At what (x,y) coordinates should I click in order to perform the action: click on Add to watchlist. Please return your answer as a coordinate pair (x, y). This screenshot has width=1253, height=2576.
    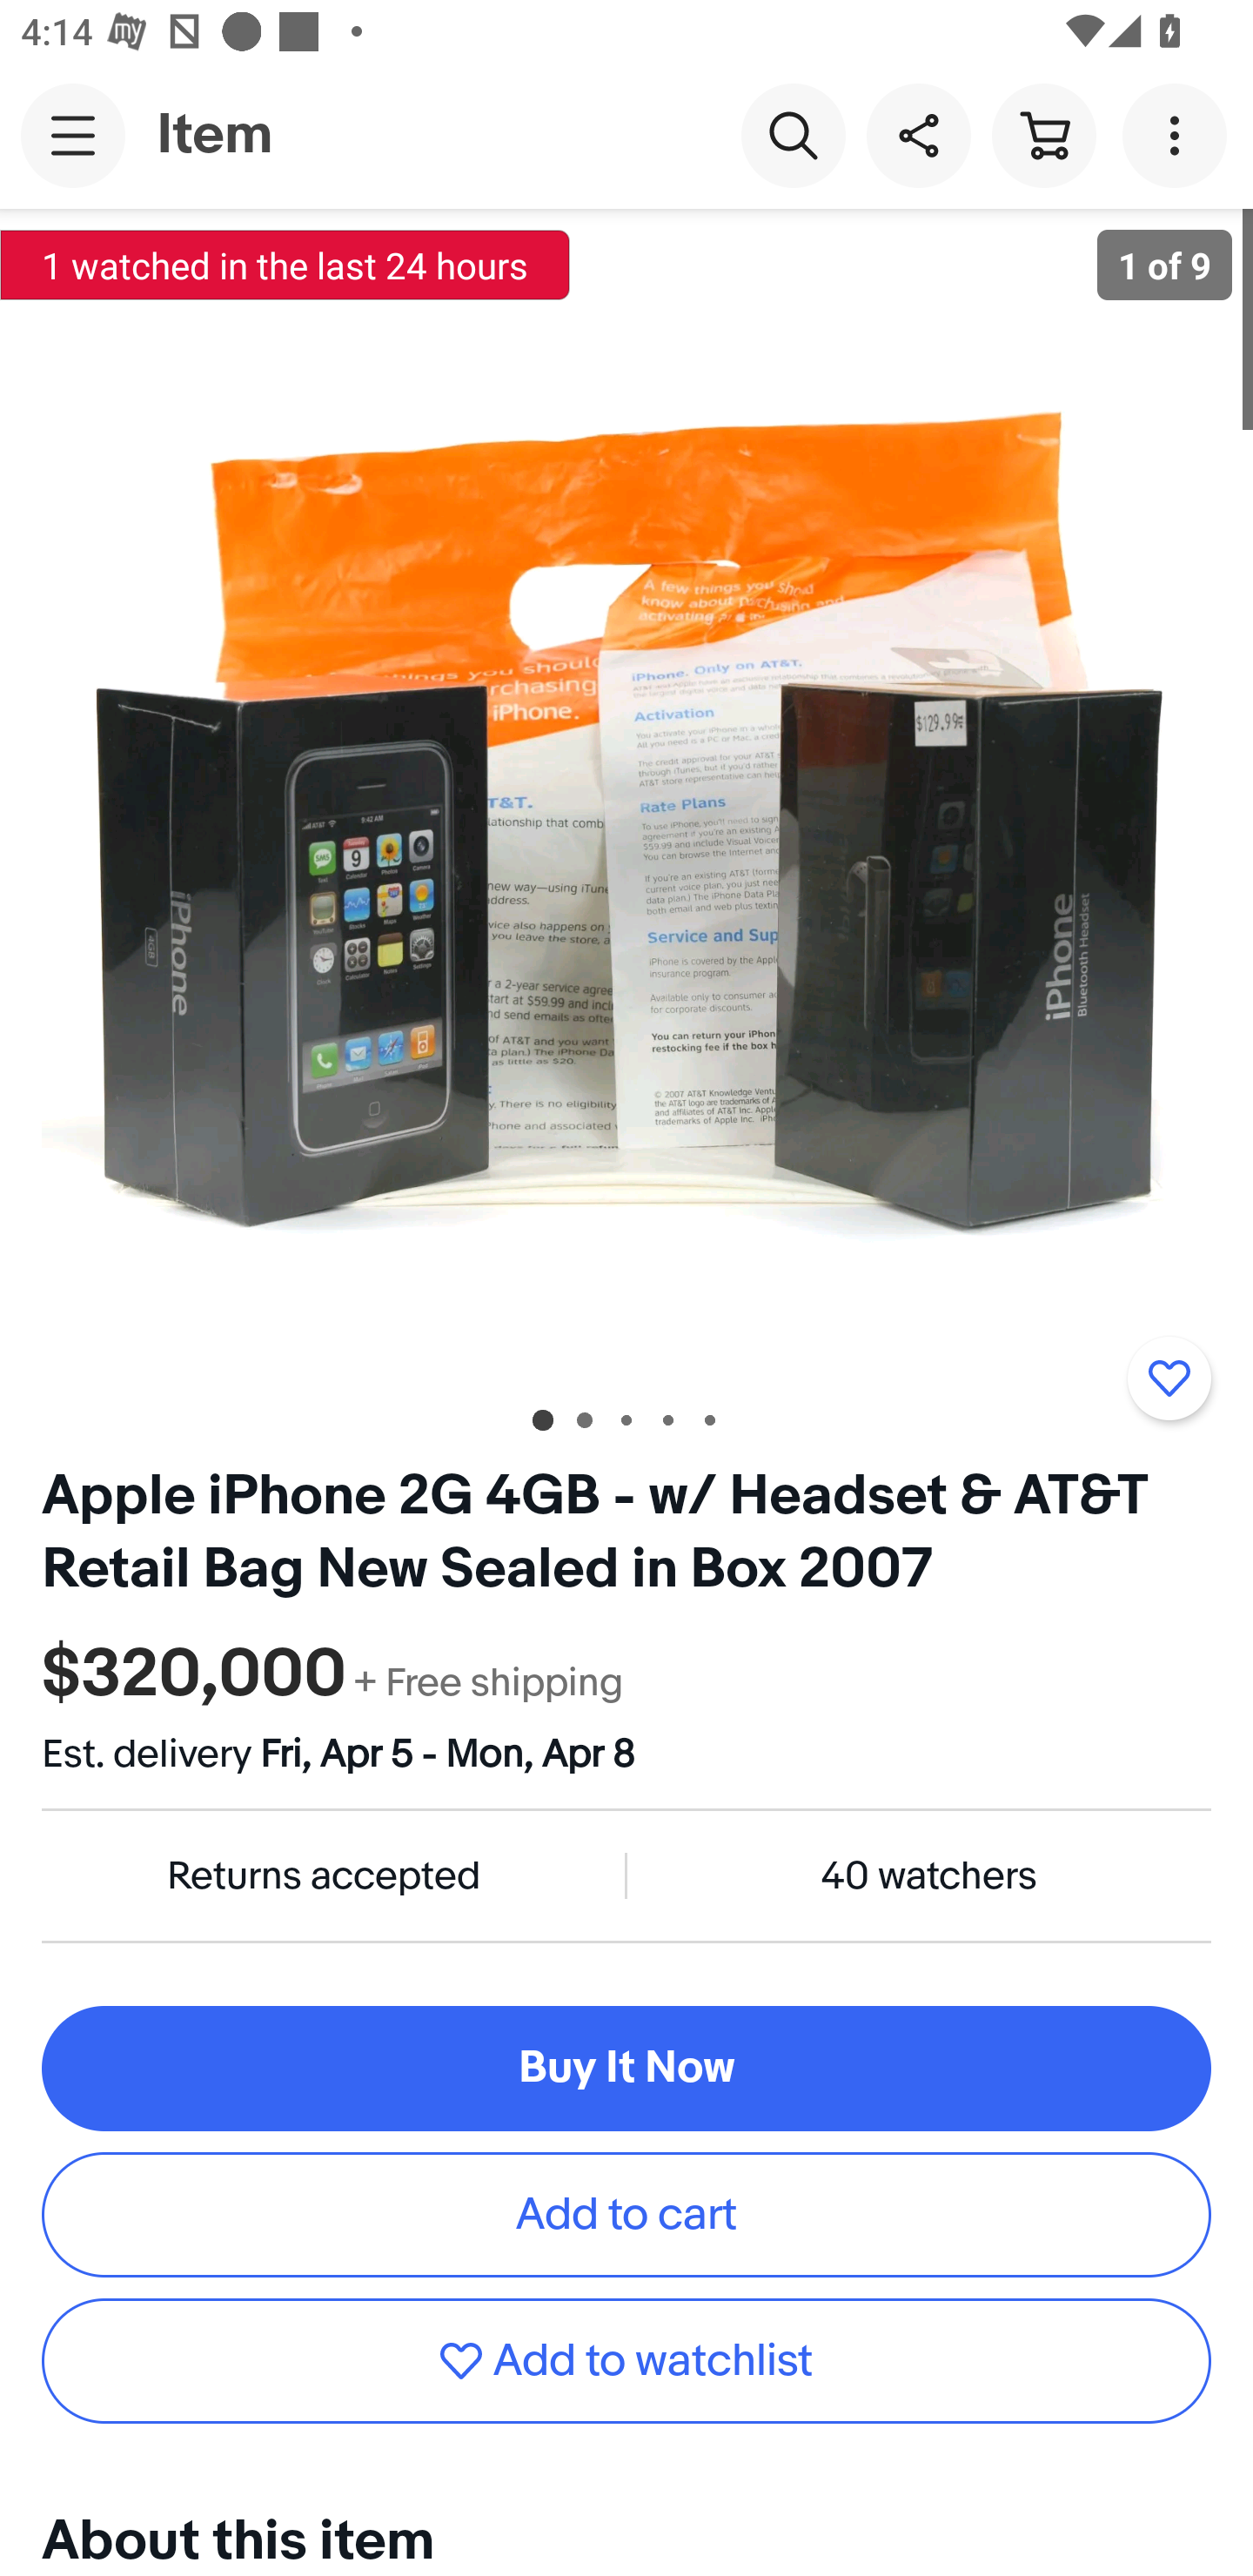
    Looking at the image, I should click on (626, 2360).